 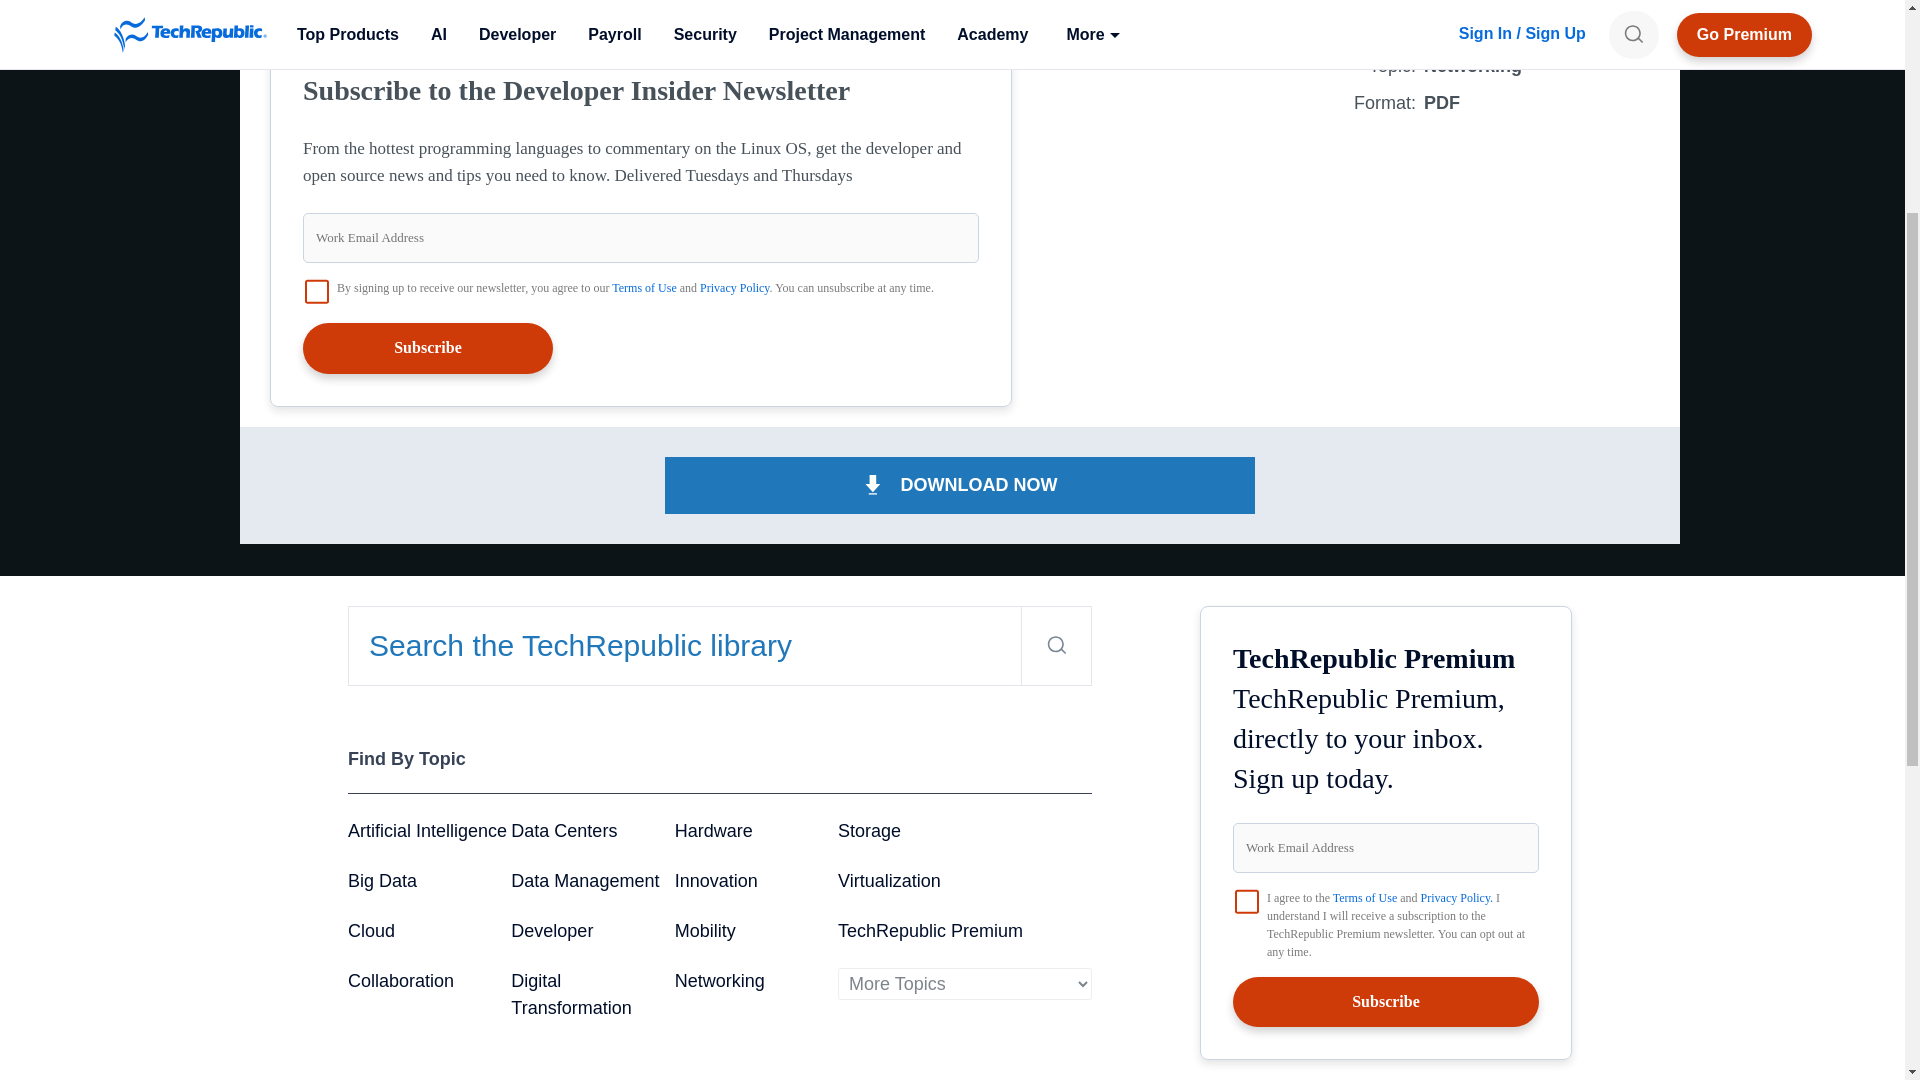 What do you see at coordinates (428, 347) in the screenshot?
I see `Subscribe` at bounding box center [428, 347].